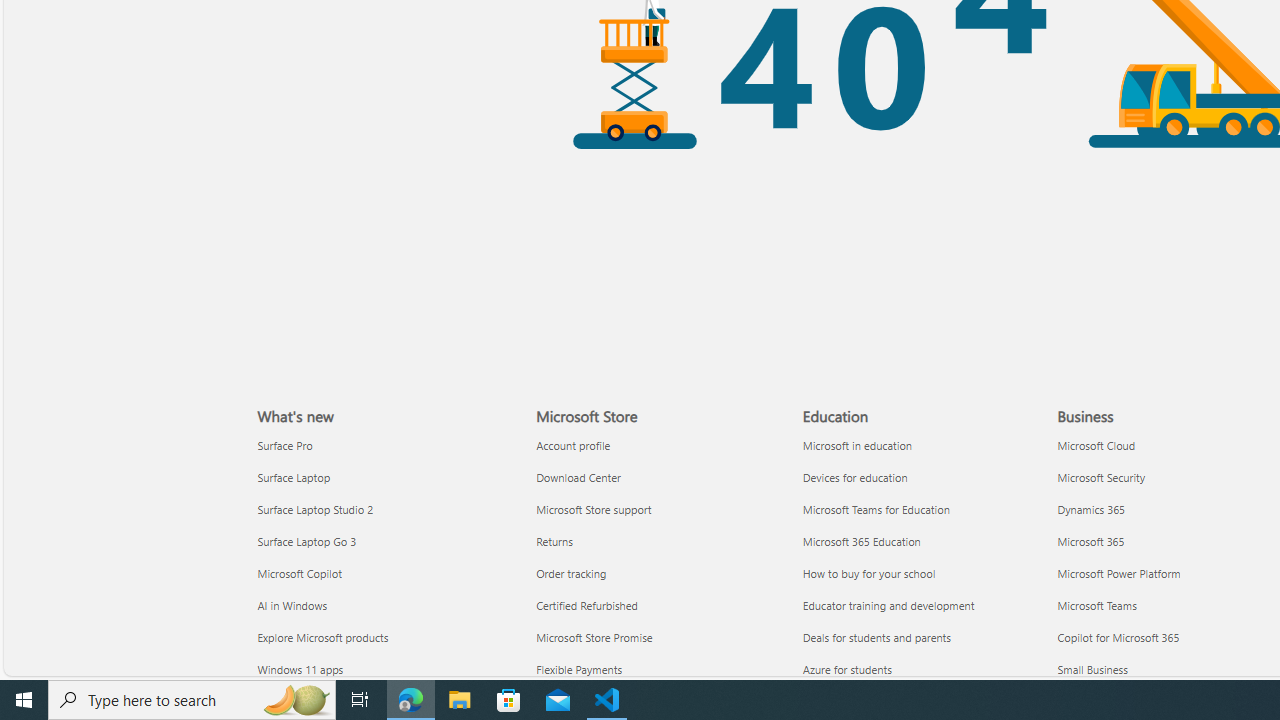  Describe the element at coordinates (924, 573) in the screenshot. I see `How to buy for your school` at that location.